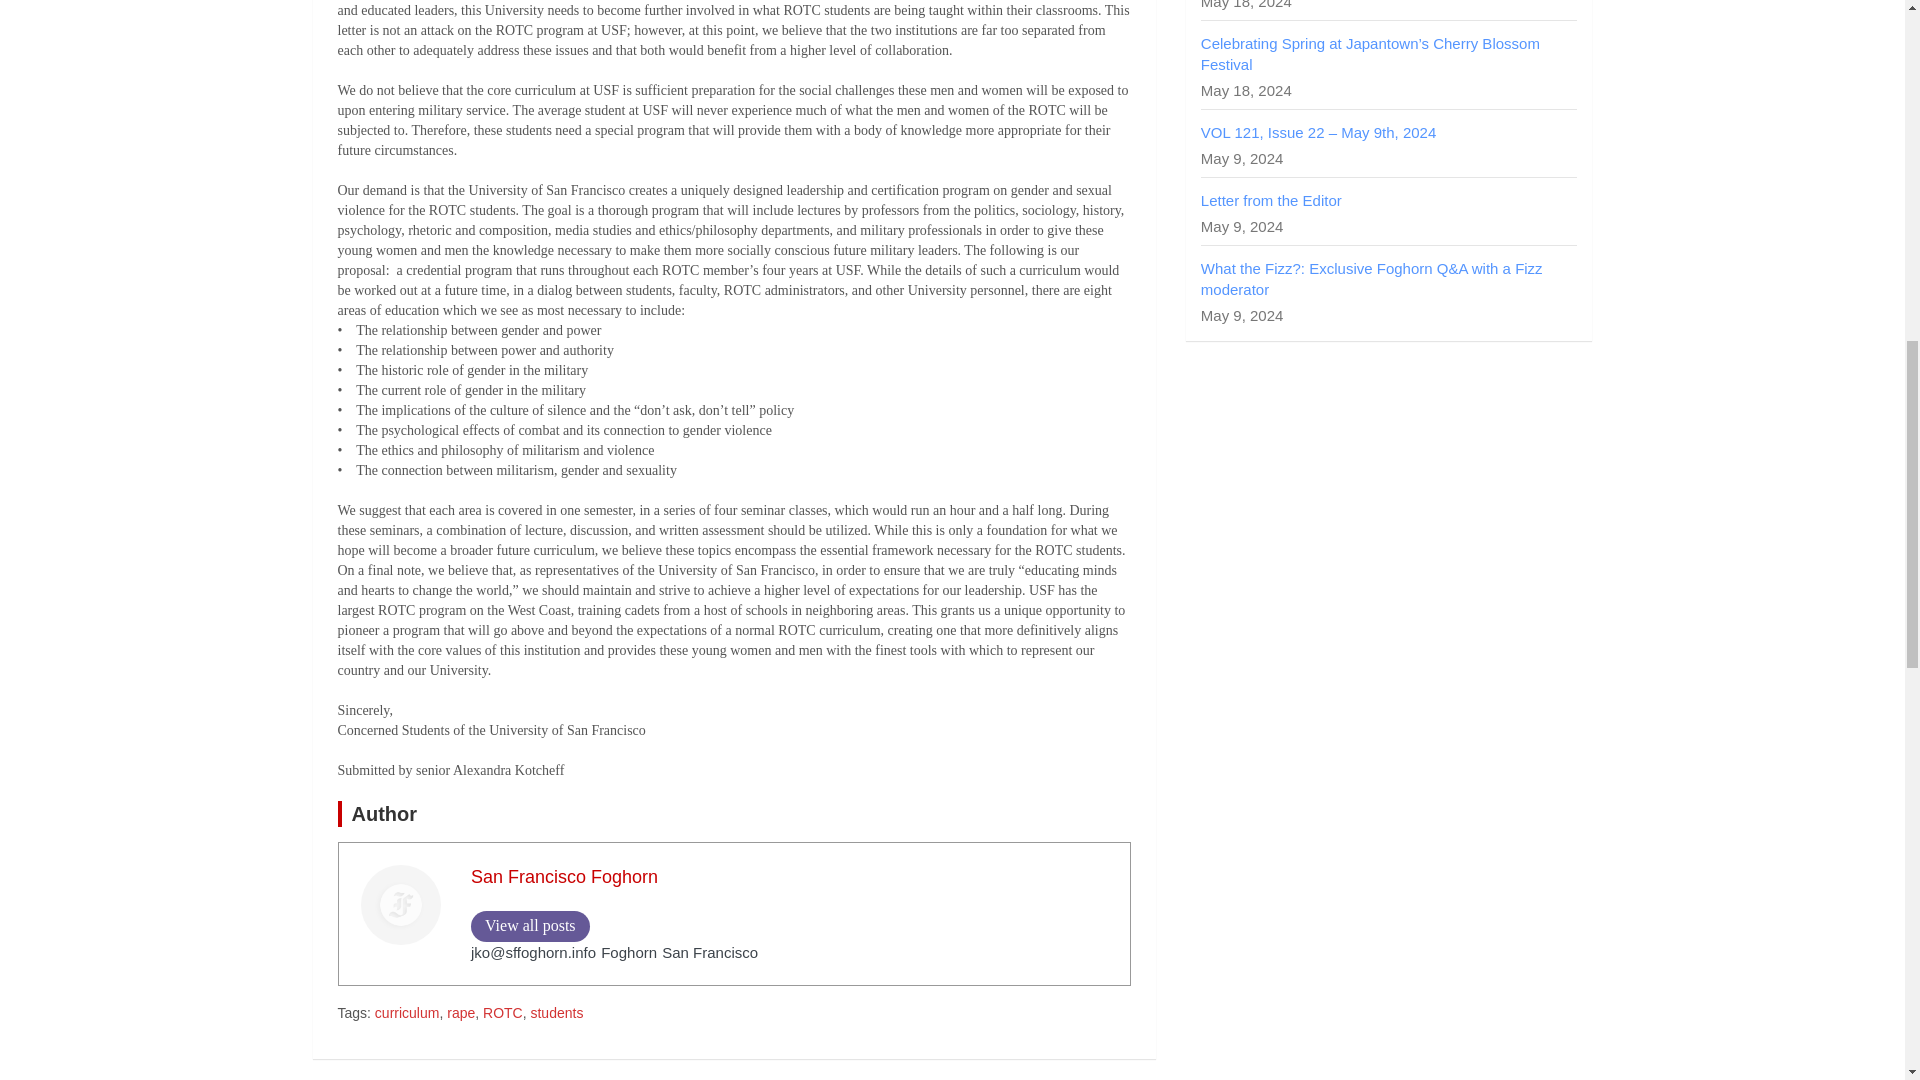  Describe the element at coordinates (460, 1014) in the screenshot. I see `rape` at that location.